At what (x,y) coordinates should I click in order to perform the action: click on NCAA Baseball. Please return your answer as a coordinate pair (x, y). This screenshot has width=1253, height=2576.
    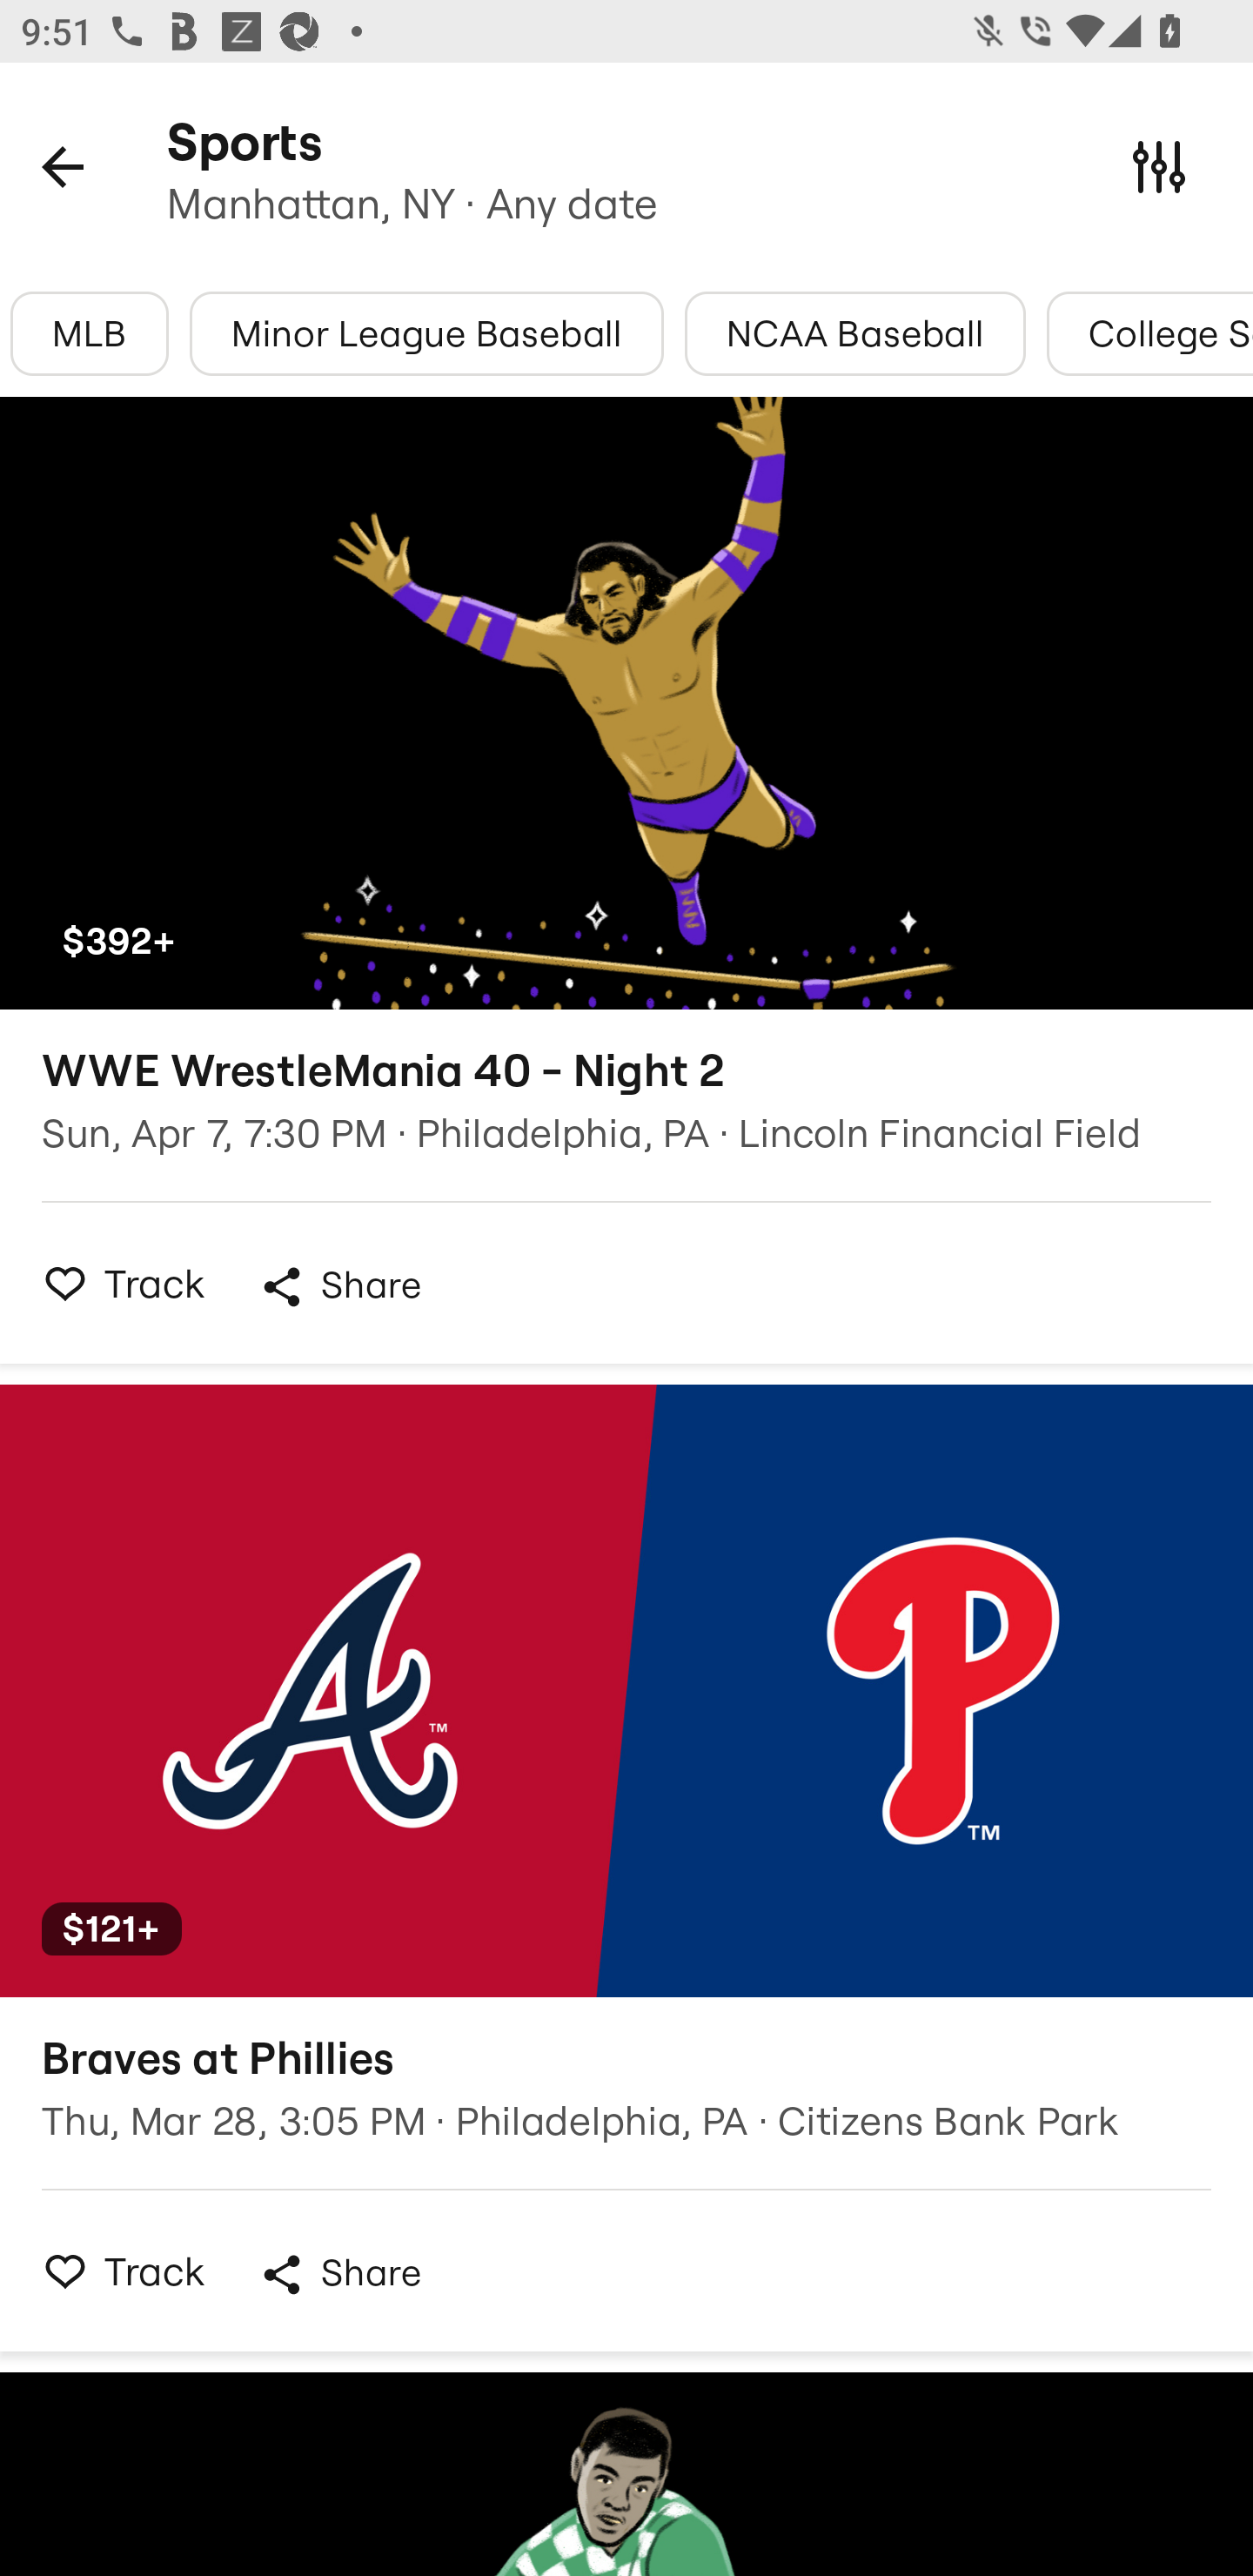
    Looking at the image, I should click on (855, 333).